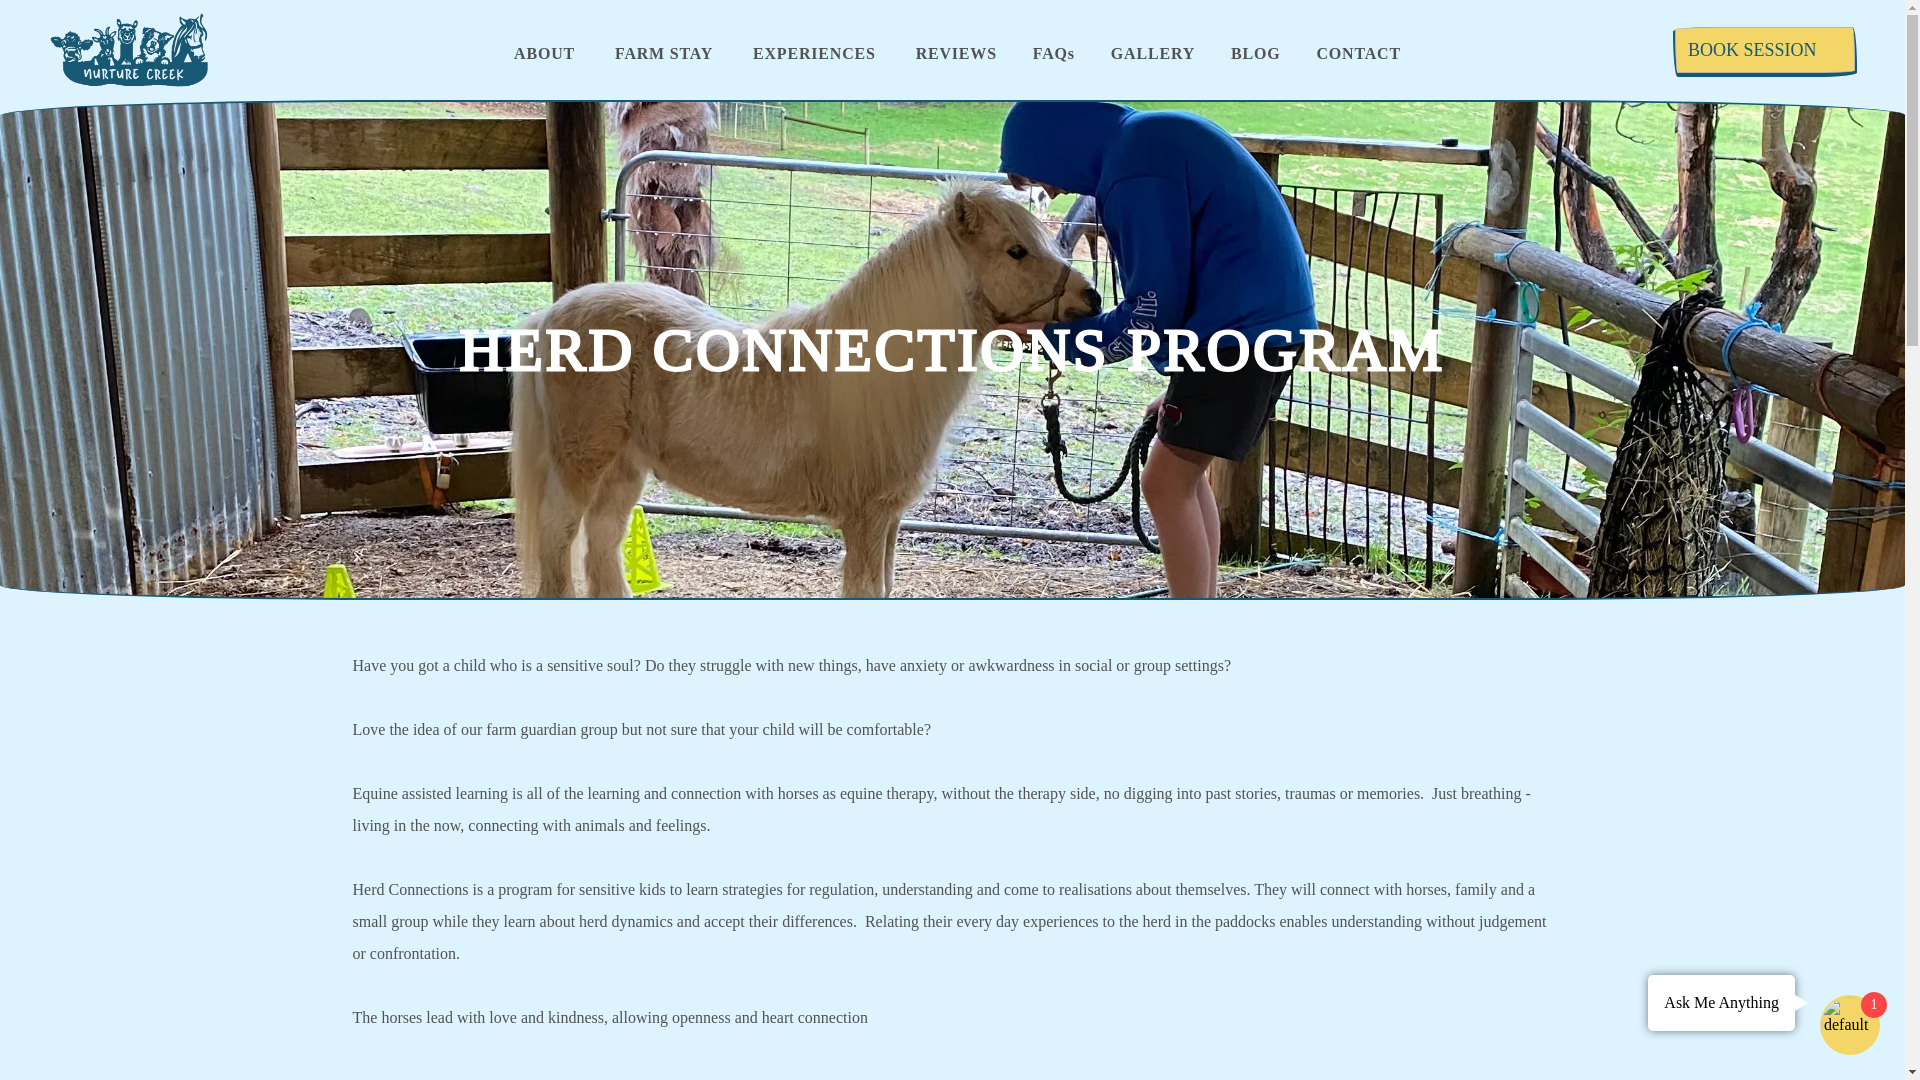  I want to click on FAQs, so click(1054, 54).